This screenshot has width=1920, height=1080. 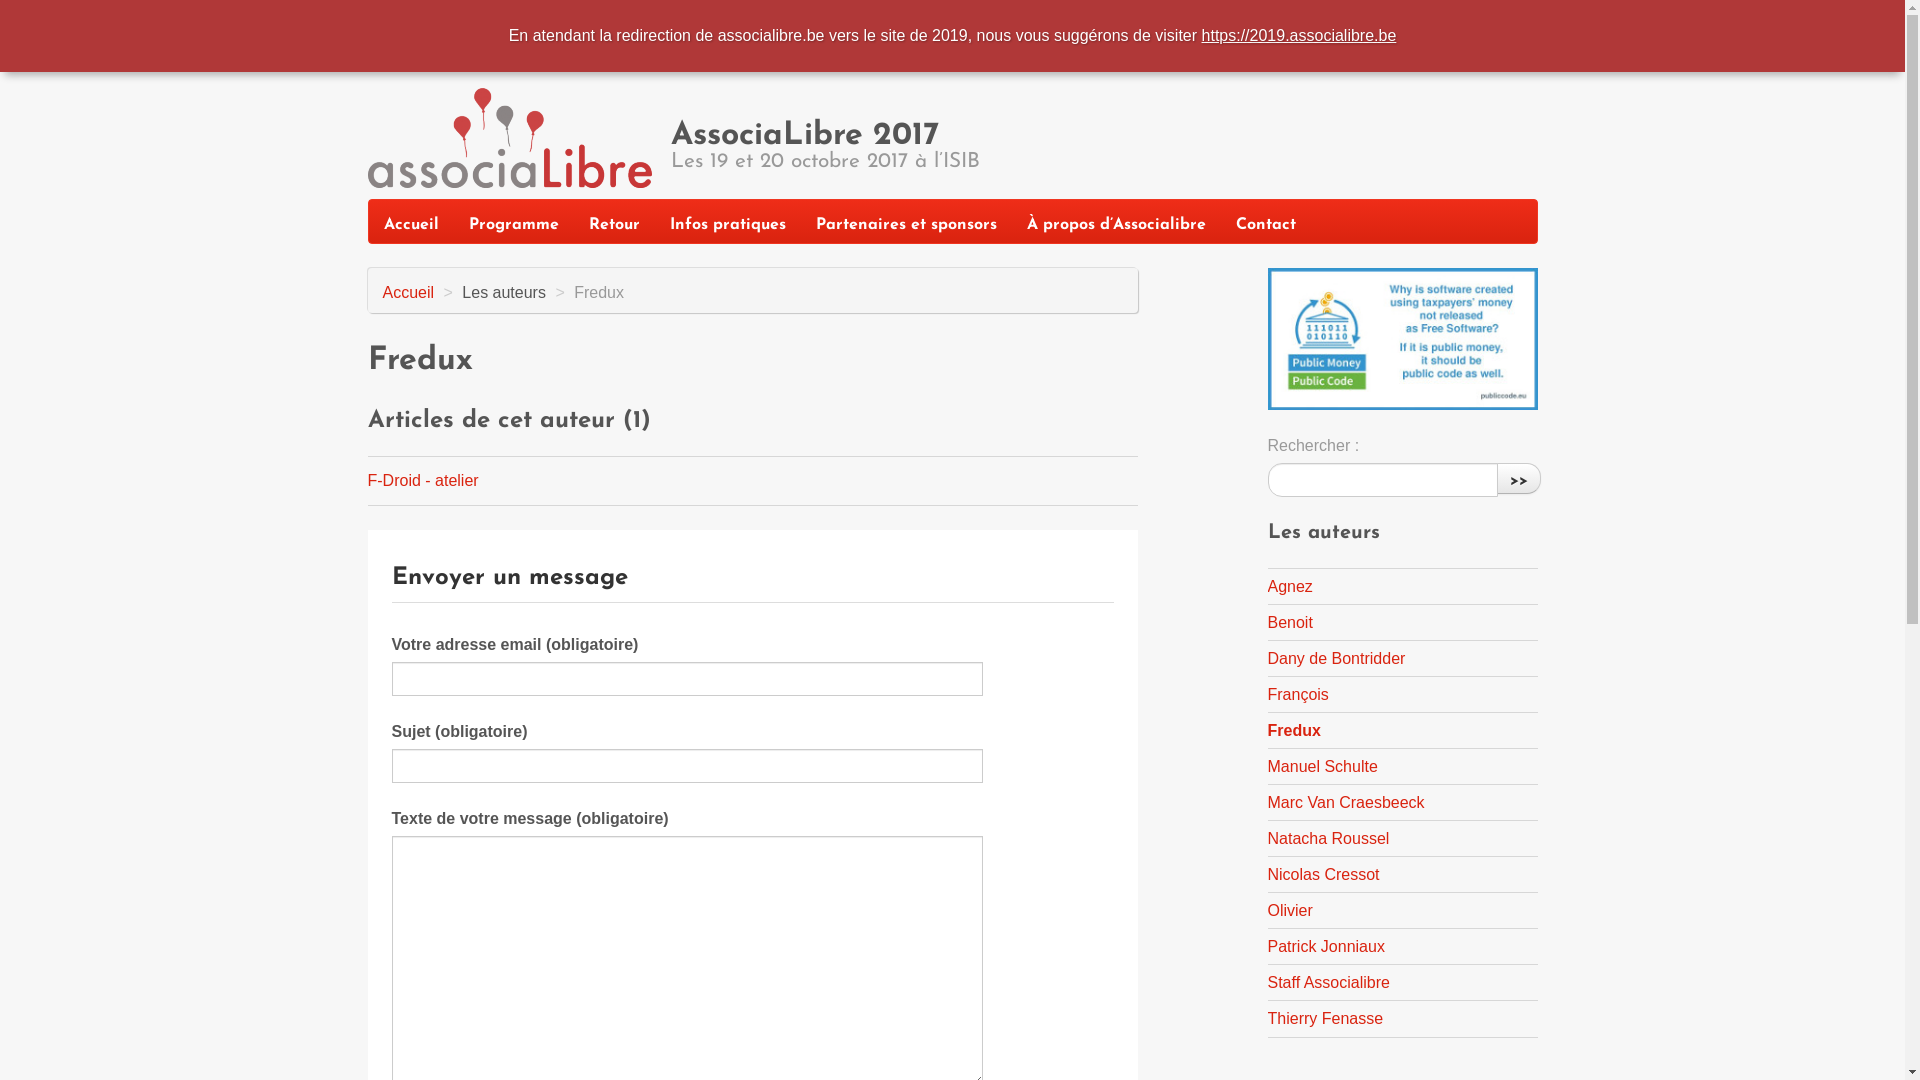 I want to click on Programme, so click(x=514, y=222).